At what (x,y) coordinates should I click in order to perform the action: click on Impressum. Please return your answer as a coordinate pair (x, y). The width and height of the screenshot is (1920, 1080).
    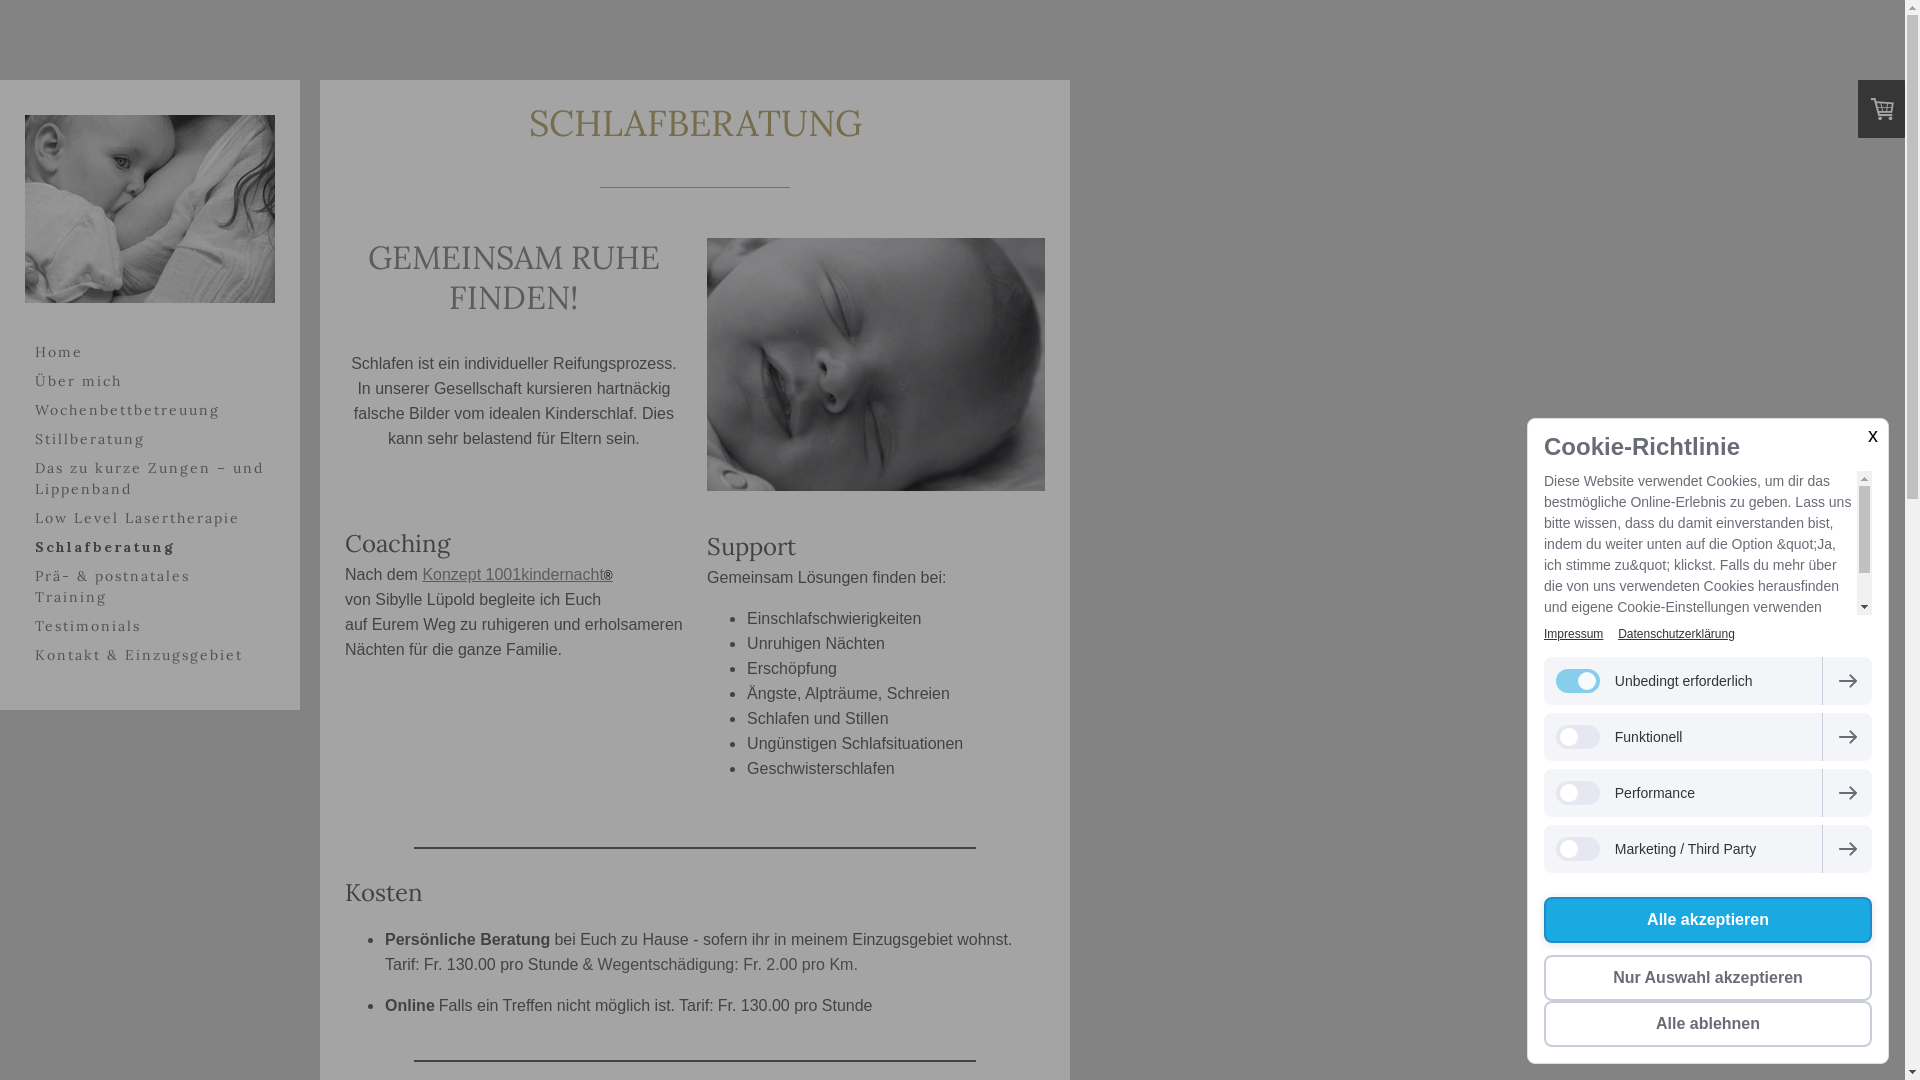
    Looking at the image, I should click on (1574, 634).